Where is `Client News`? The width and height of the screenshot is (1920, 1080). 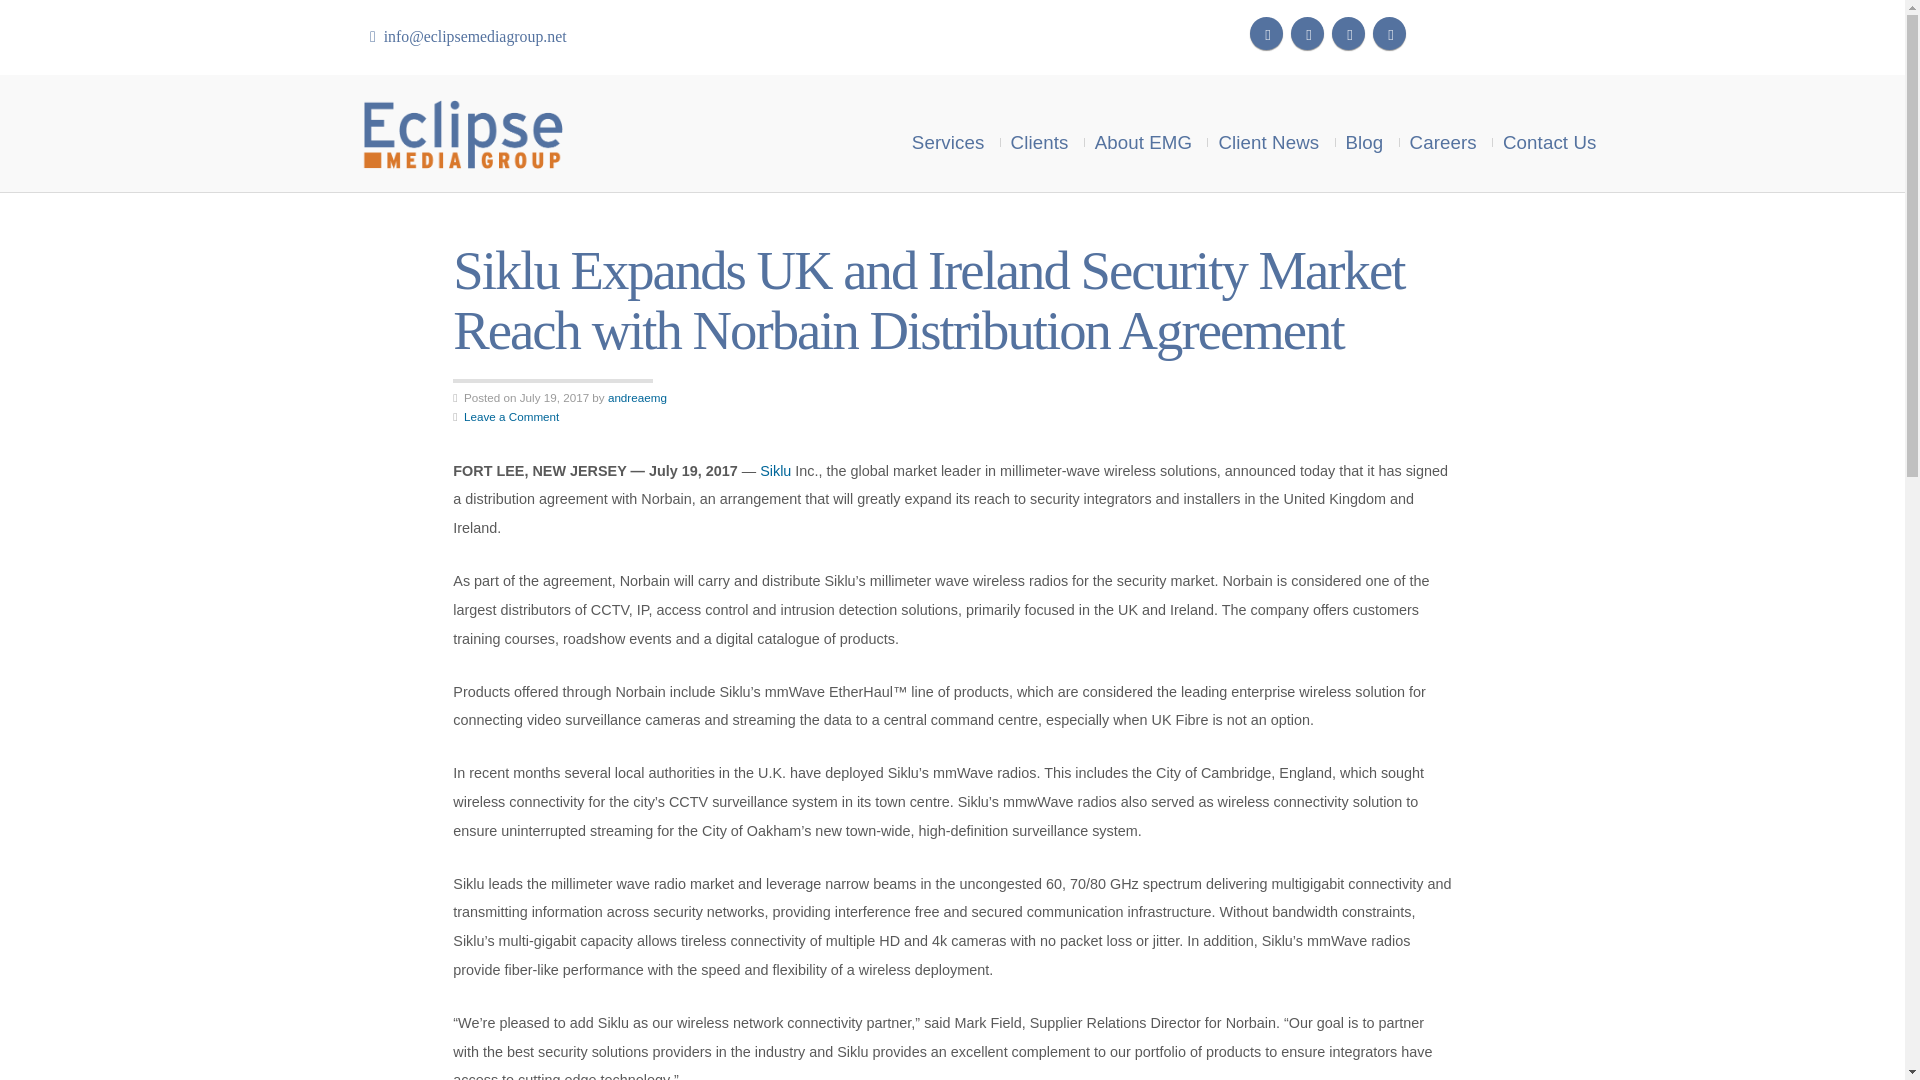
Client News is located at coordinates (1268, 128).